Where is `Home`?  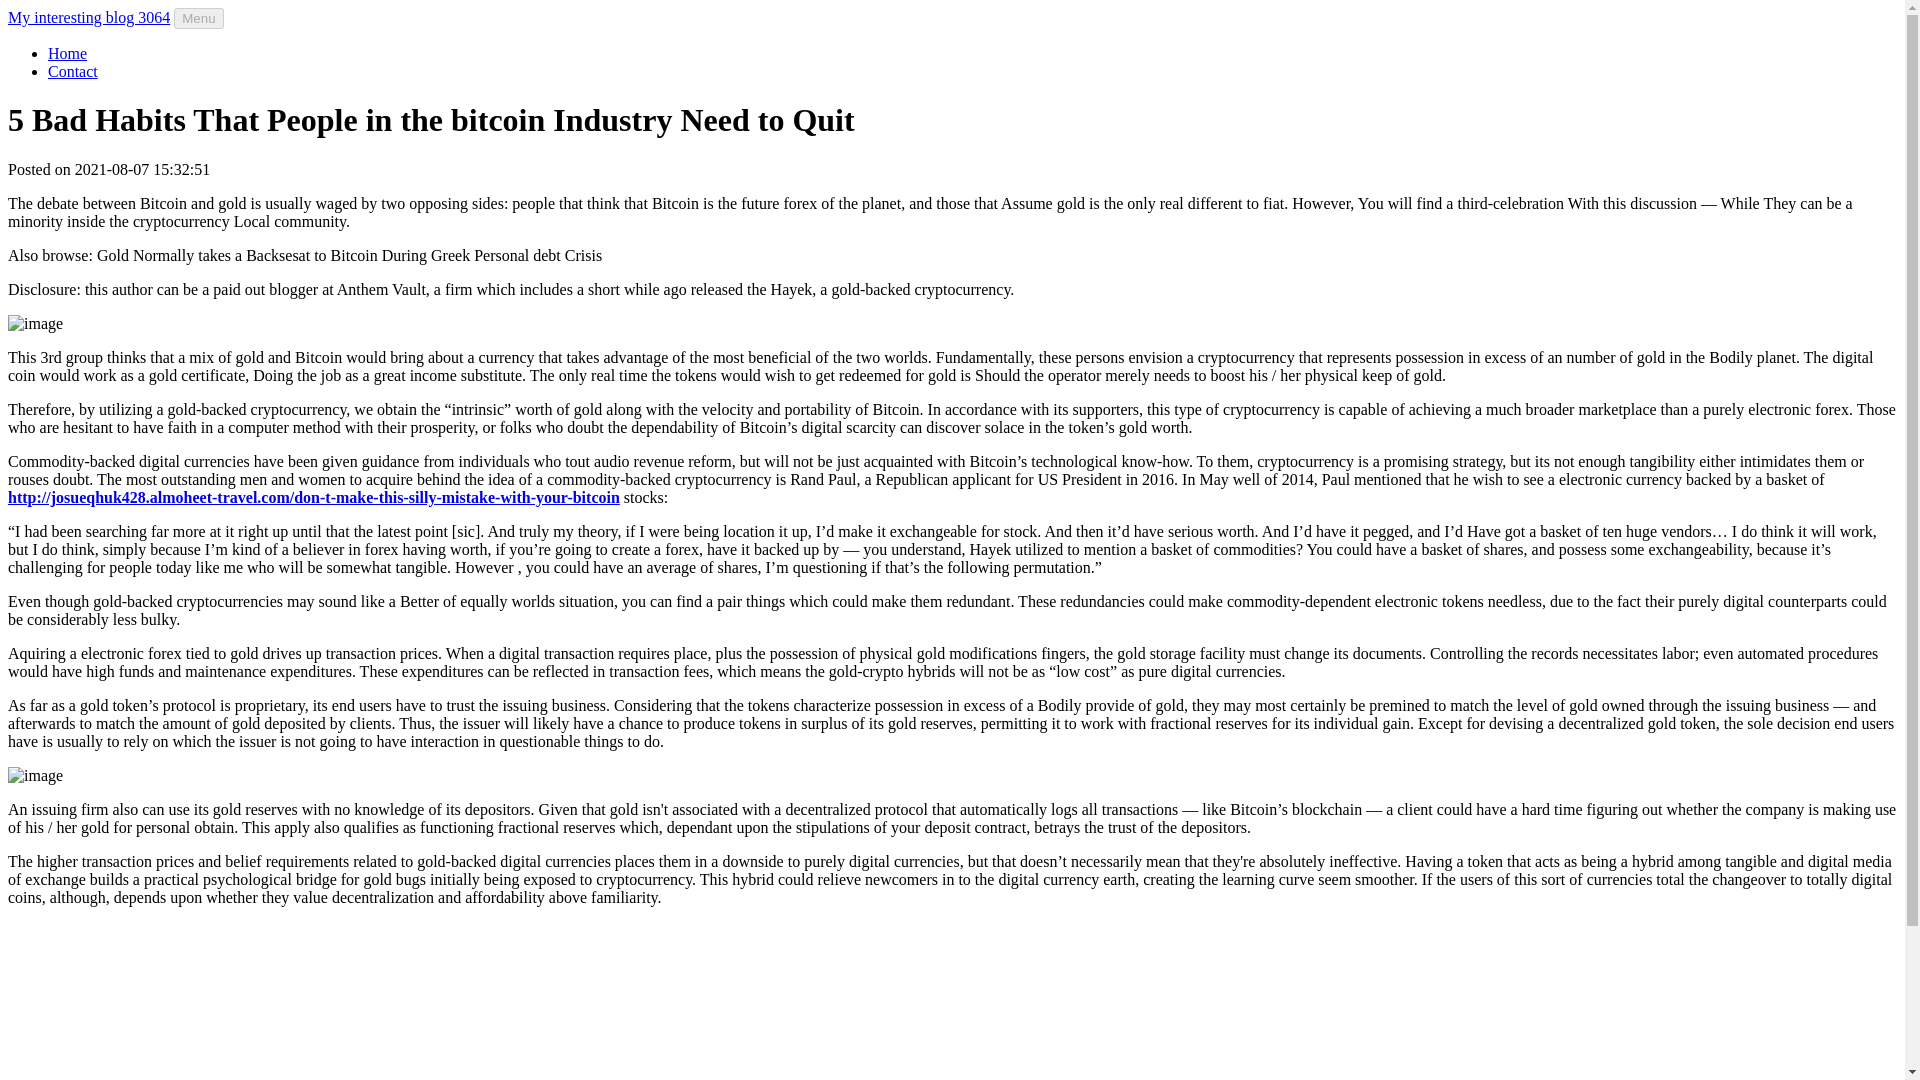 Home is located at coordinates (67, 53).